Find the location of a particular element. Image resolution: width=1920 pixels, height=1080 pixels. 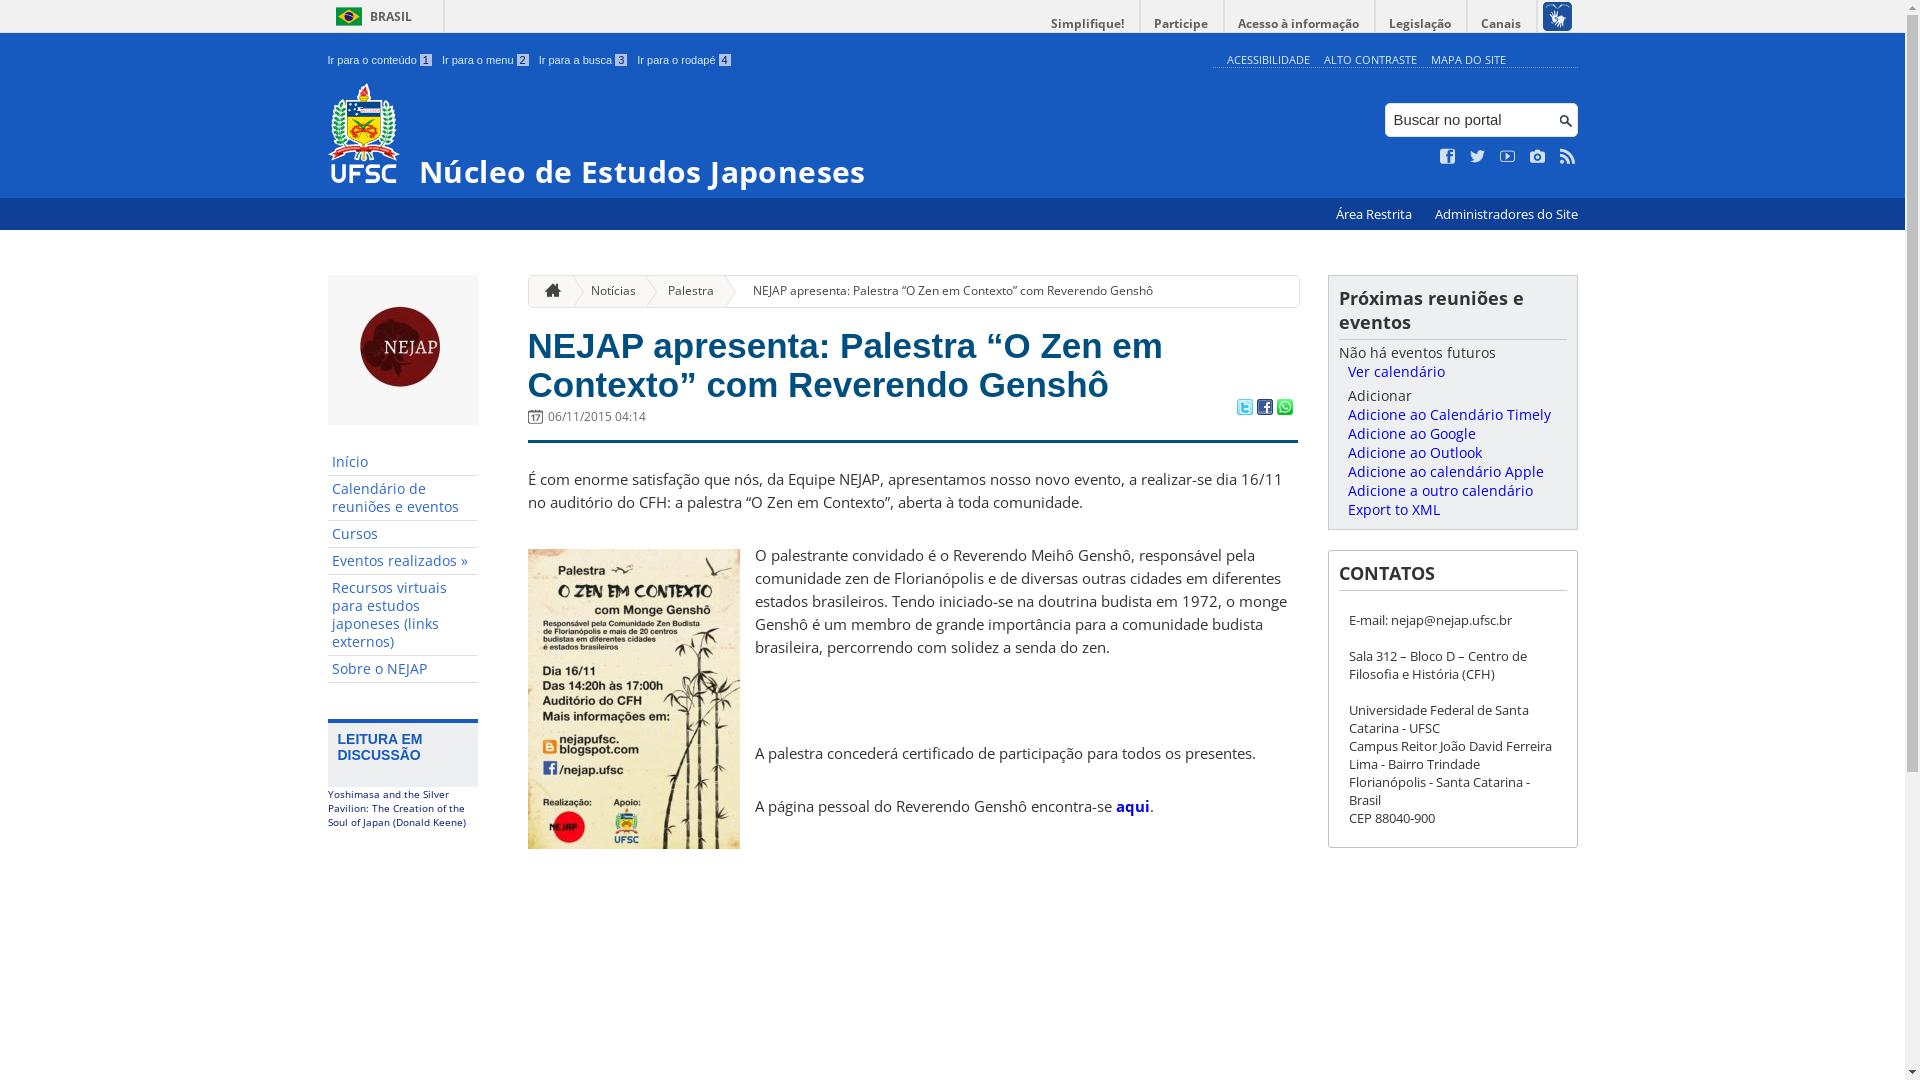

Curta no Facebook is located at coordinates (1448, 157).